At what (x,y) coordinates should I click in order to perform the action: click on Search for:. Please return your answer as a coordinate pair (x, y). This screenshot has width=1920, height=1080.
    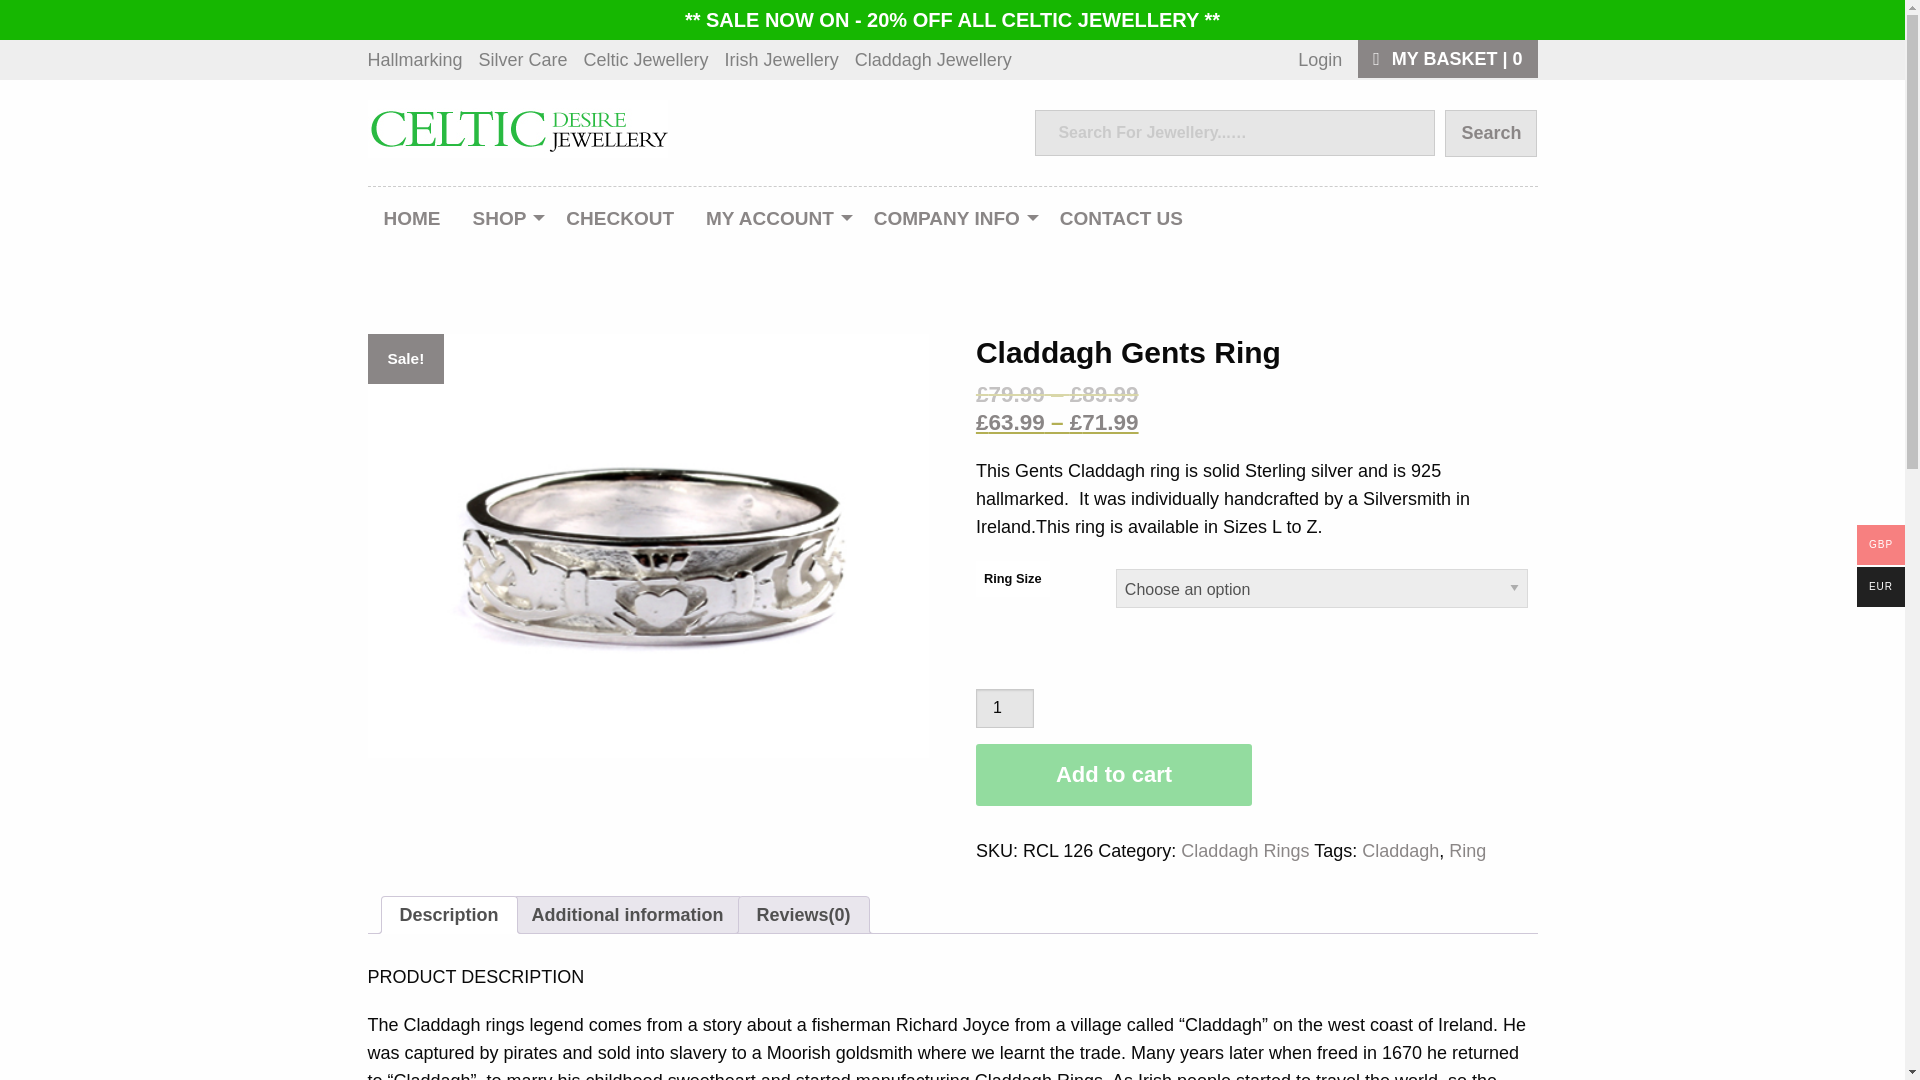
    Looking at the image, I should click on (1234, 132).